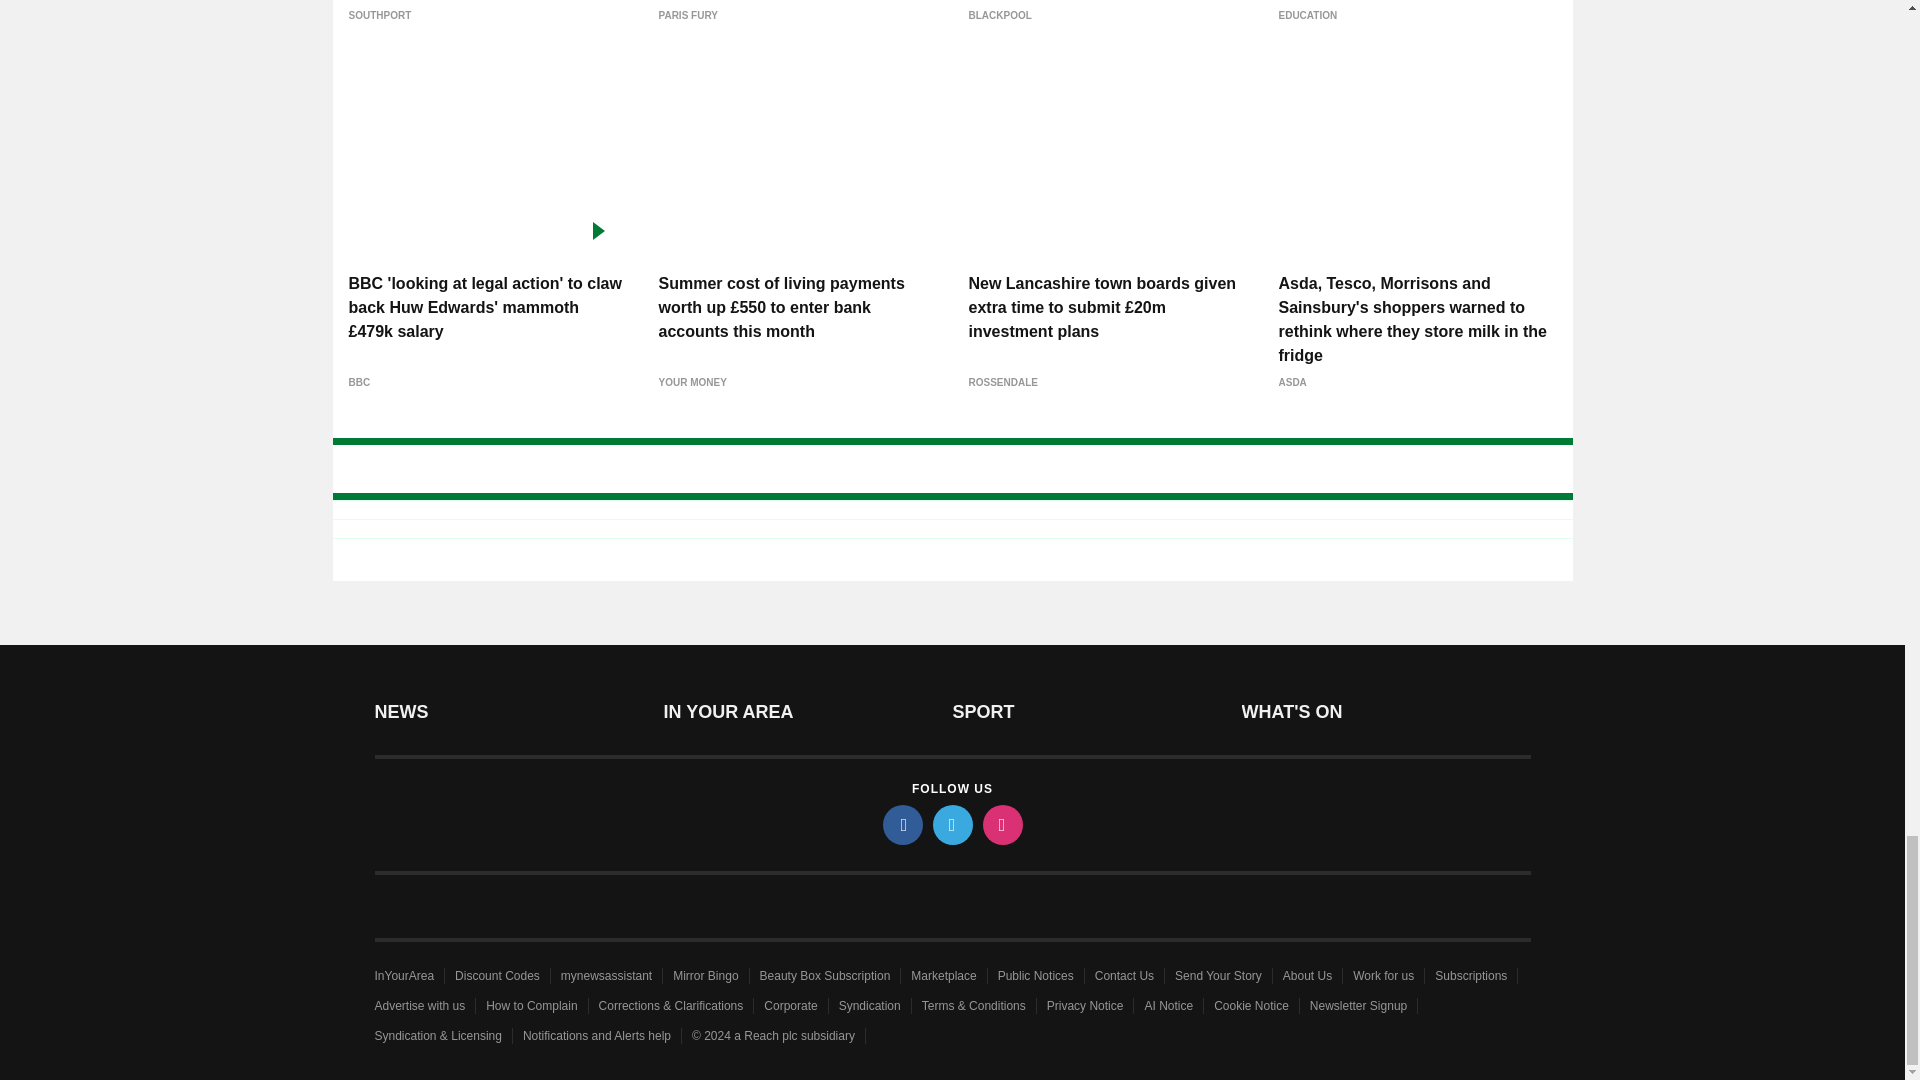  What do you see at coordinates (1001, 824) in the screenshot?
I see `instagram` at bounding box center [1001, 824].